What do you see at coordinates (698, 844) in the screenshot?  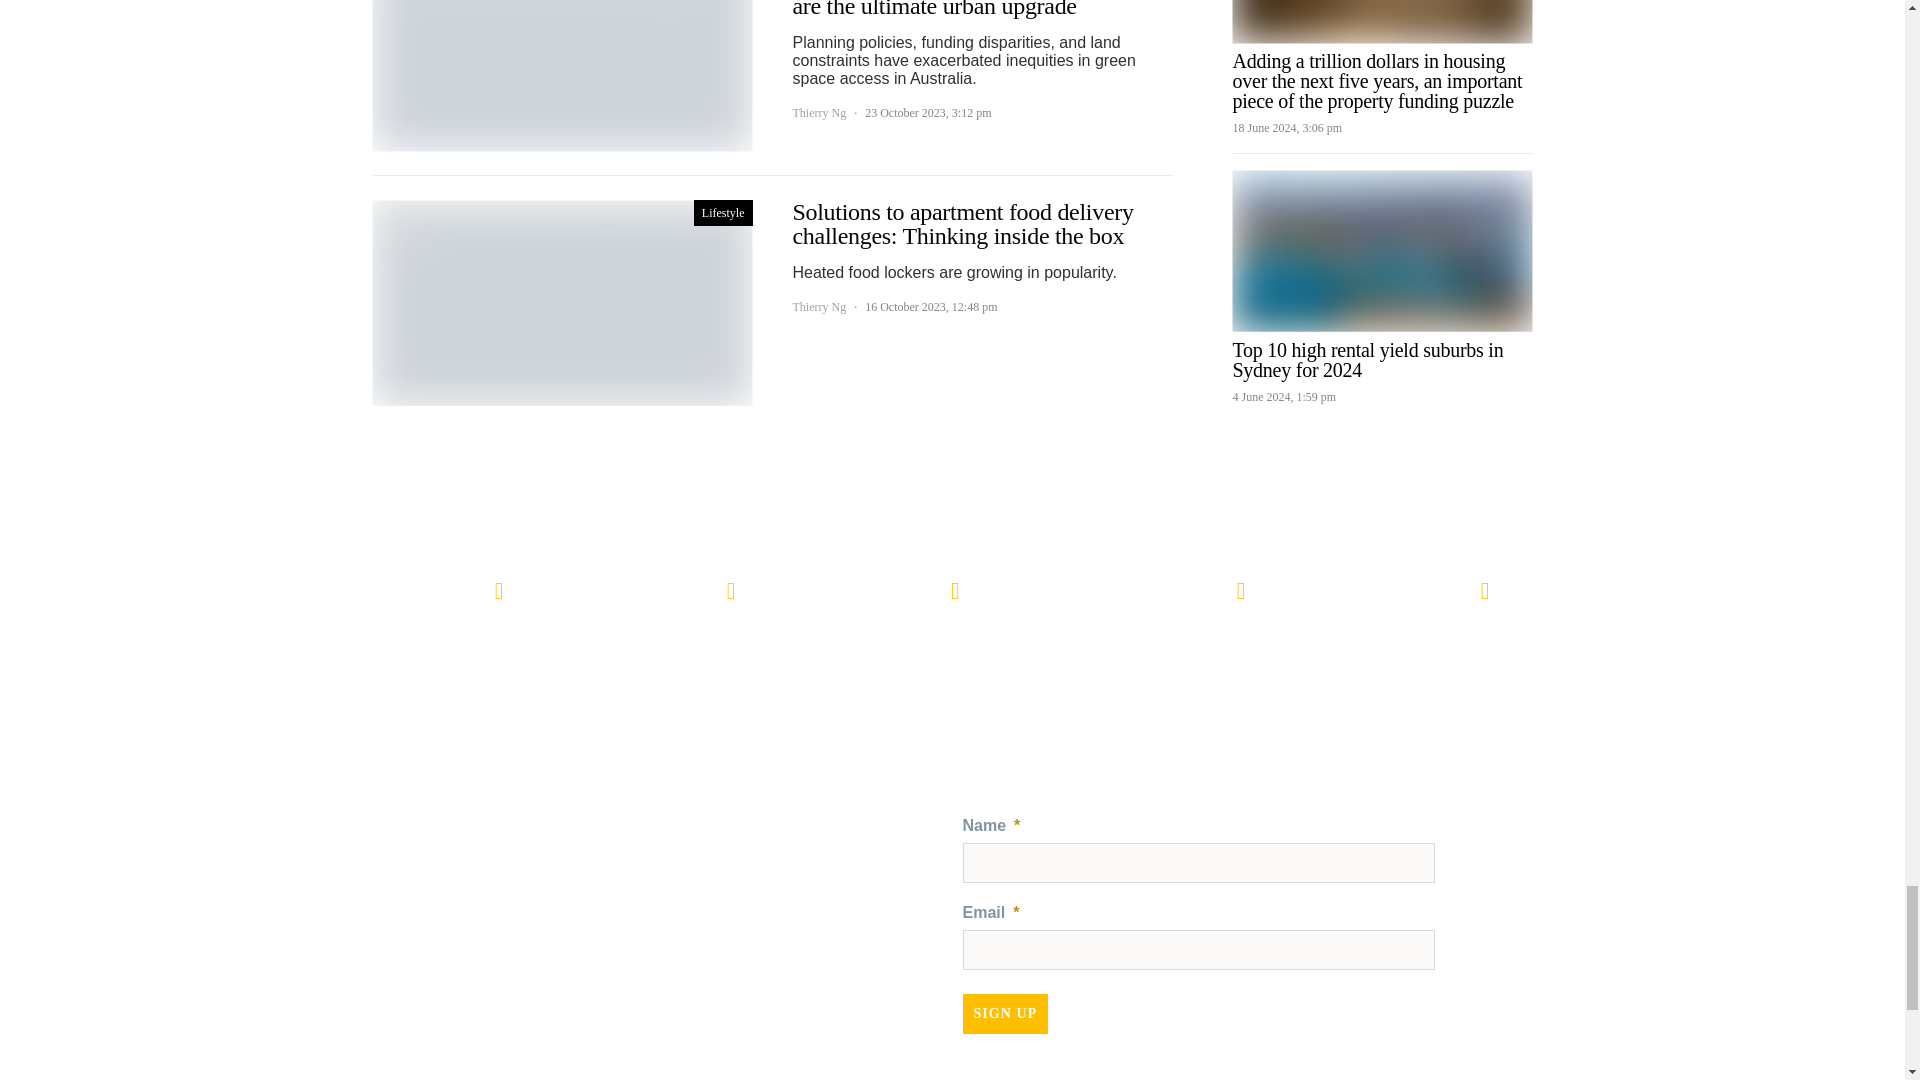 I see `The Property Tribune` at bounding box center [698, 844].